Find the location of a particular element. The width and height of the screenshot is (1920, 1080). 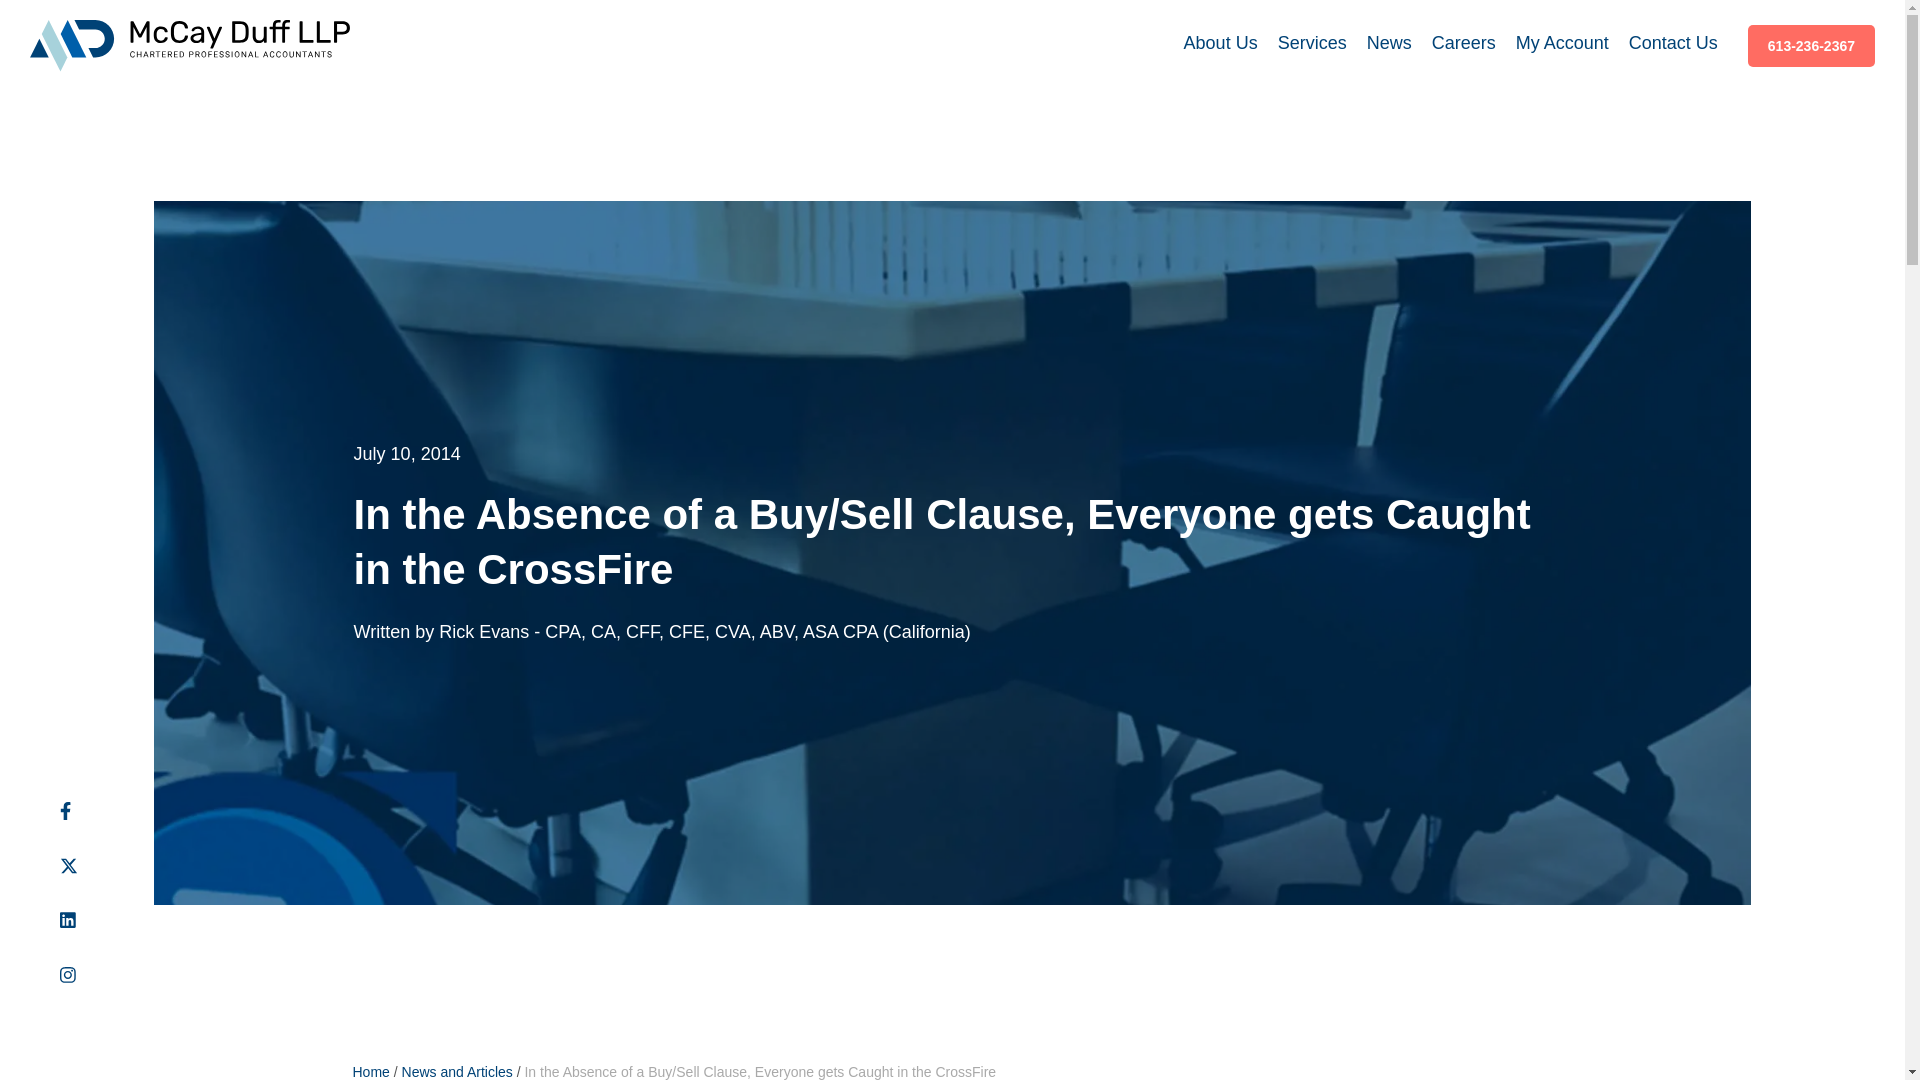

Contact Us is located at coordinates (1673, 44).